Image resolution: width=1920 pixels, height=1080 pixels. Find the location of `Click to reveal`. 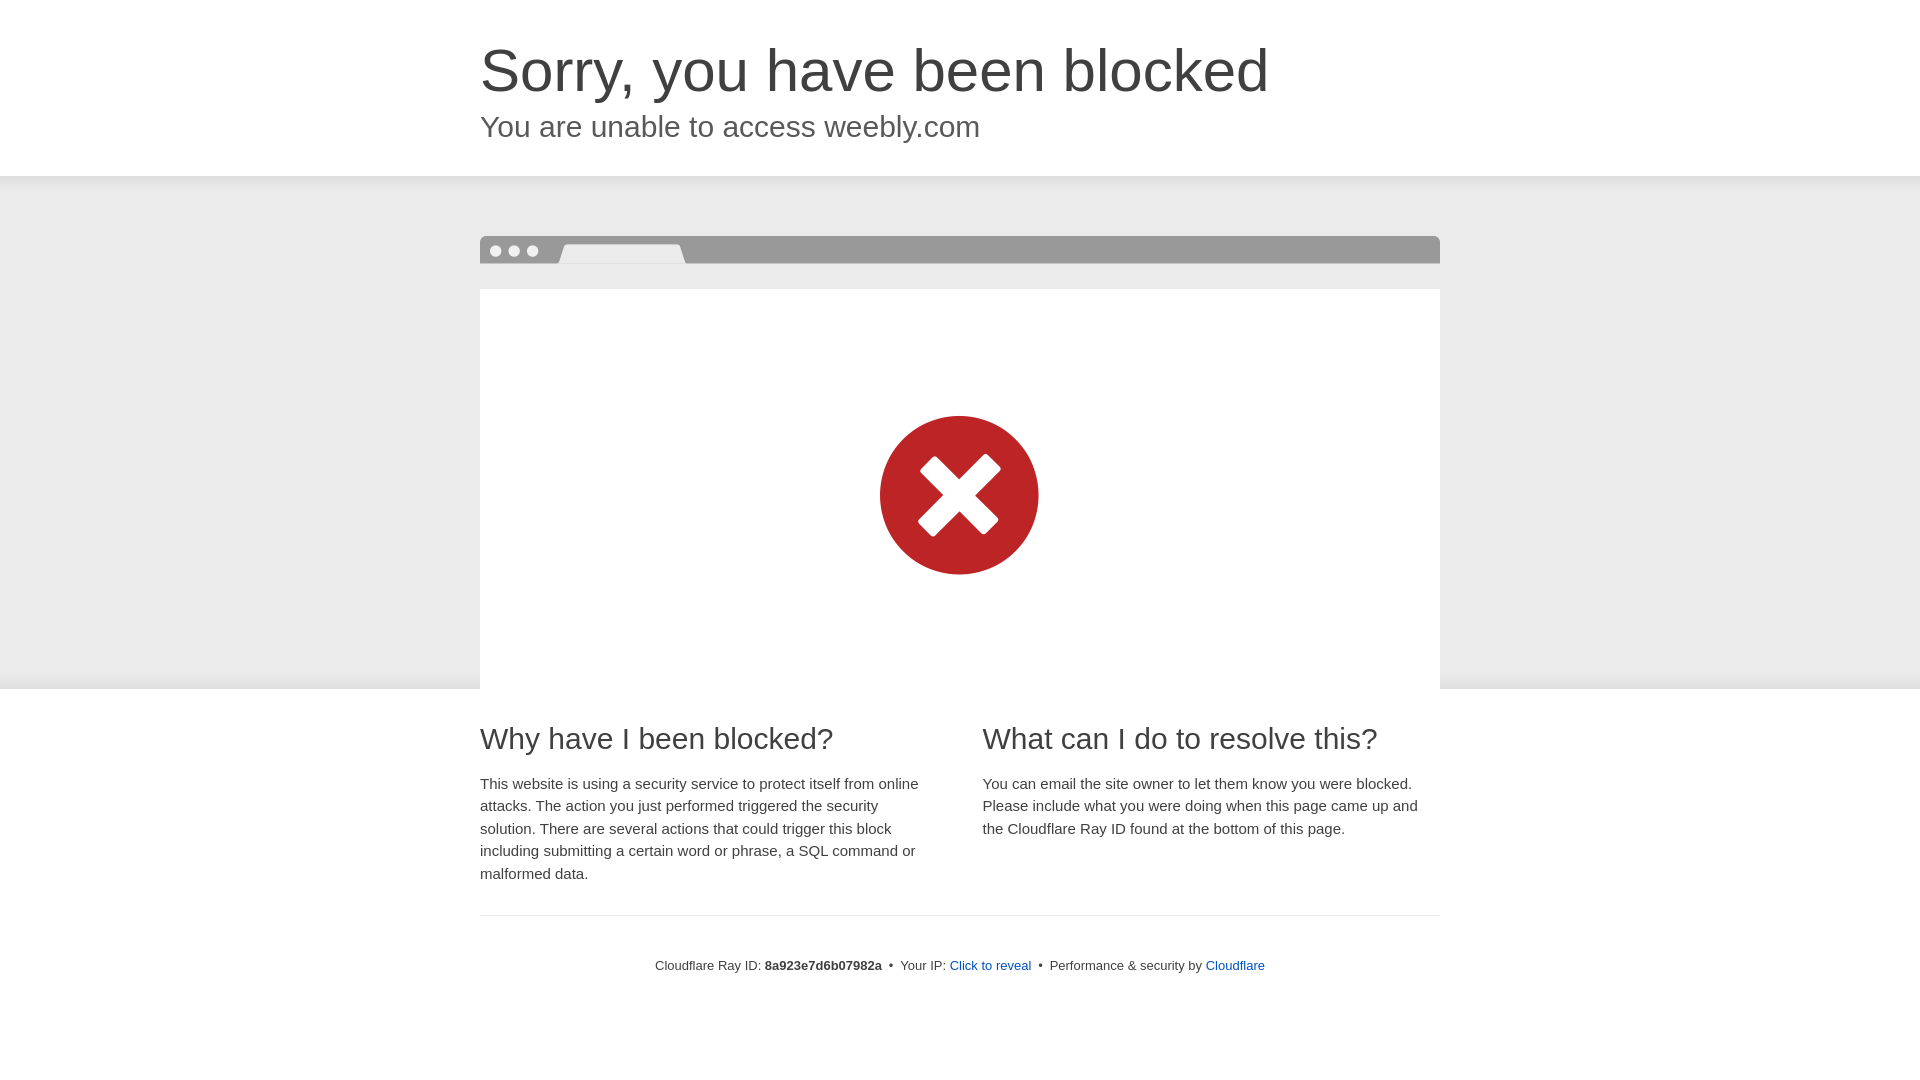

Click to reveal is located at coordinates (991, 966).